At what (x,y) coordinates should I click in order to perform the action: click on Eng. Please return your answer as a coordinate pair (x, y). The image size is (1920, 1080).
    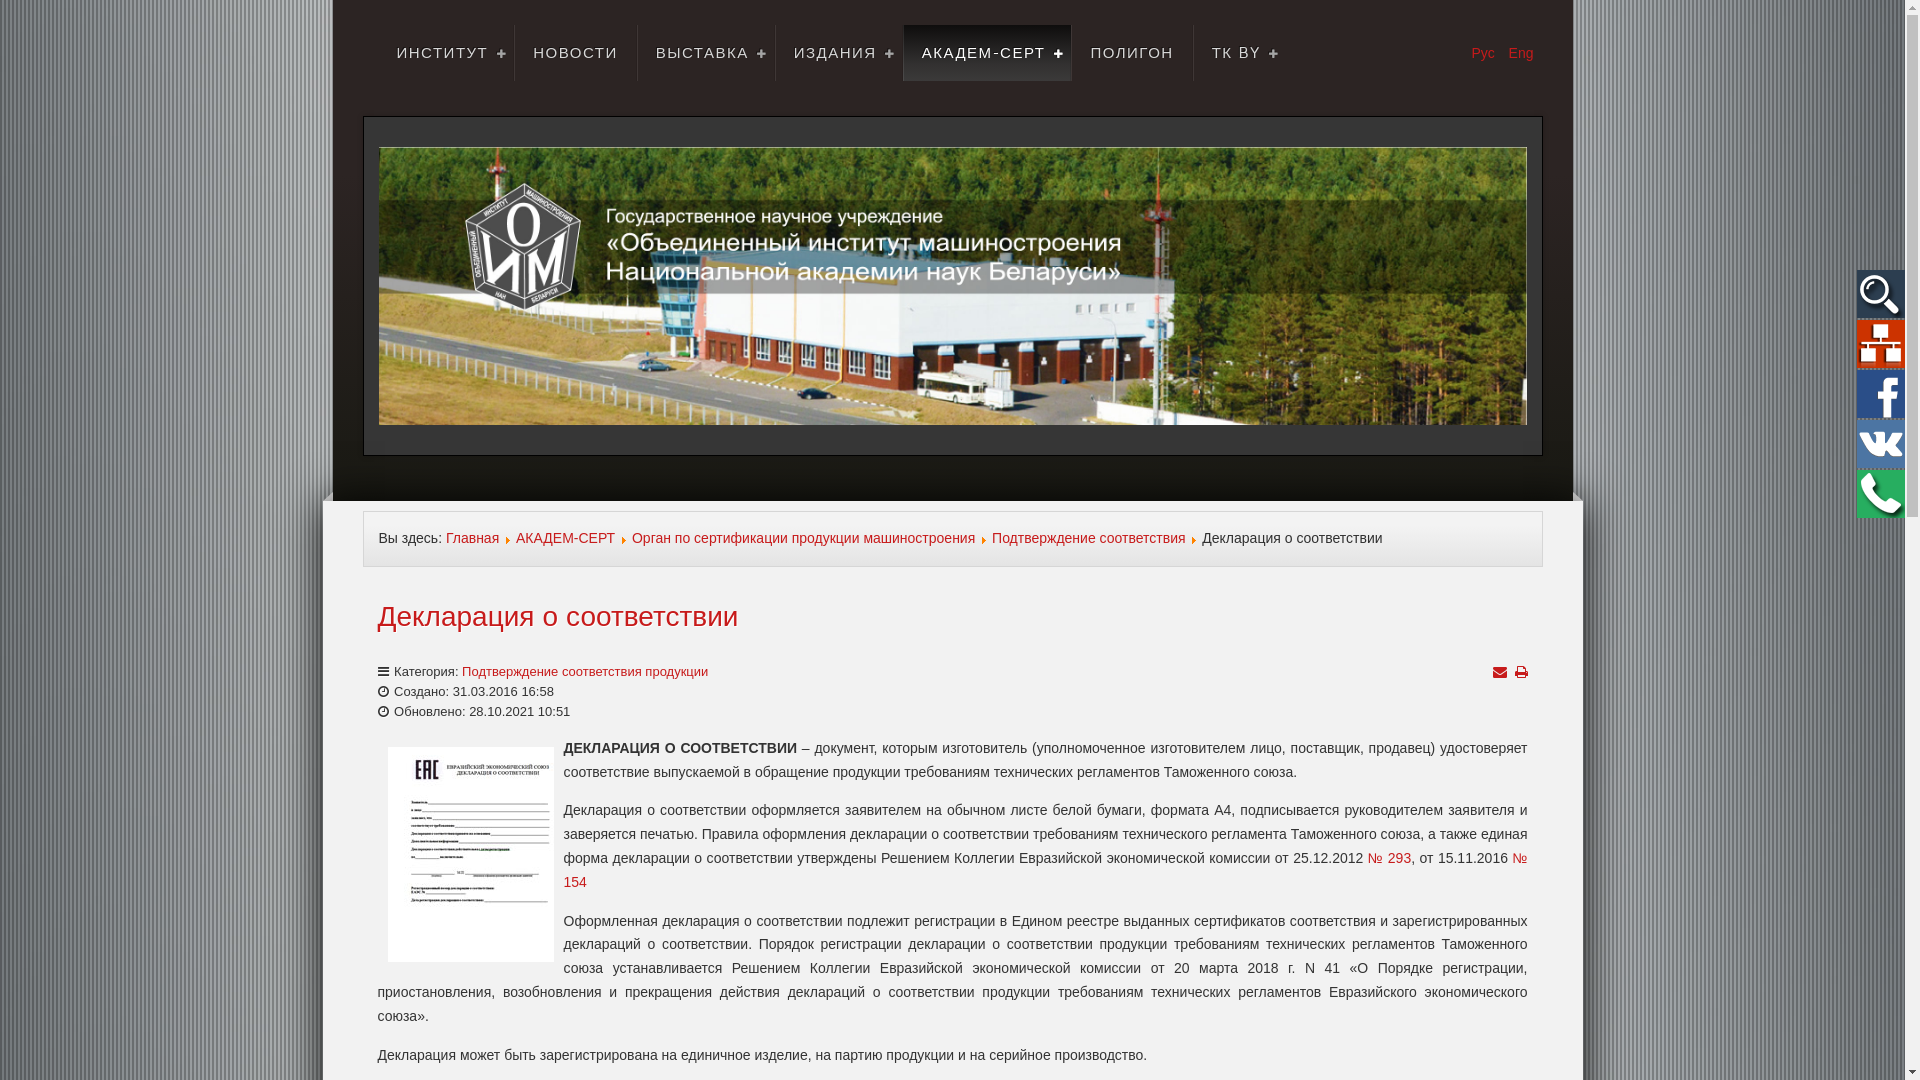
    Looking at the image, I should click on (1522, 53).